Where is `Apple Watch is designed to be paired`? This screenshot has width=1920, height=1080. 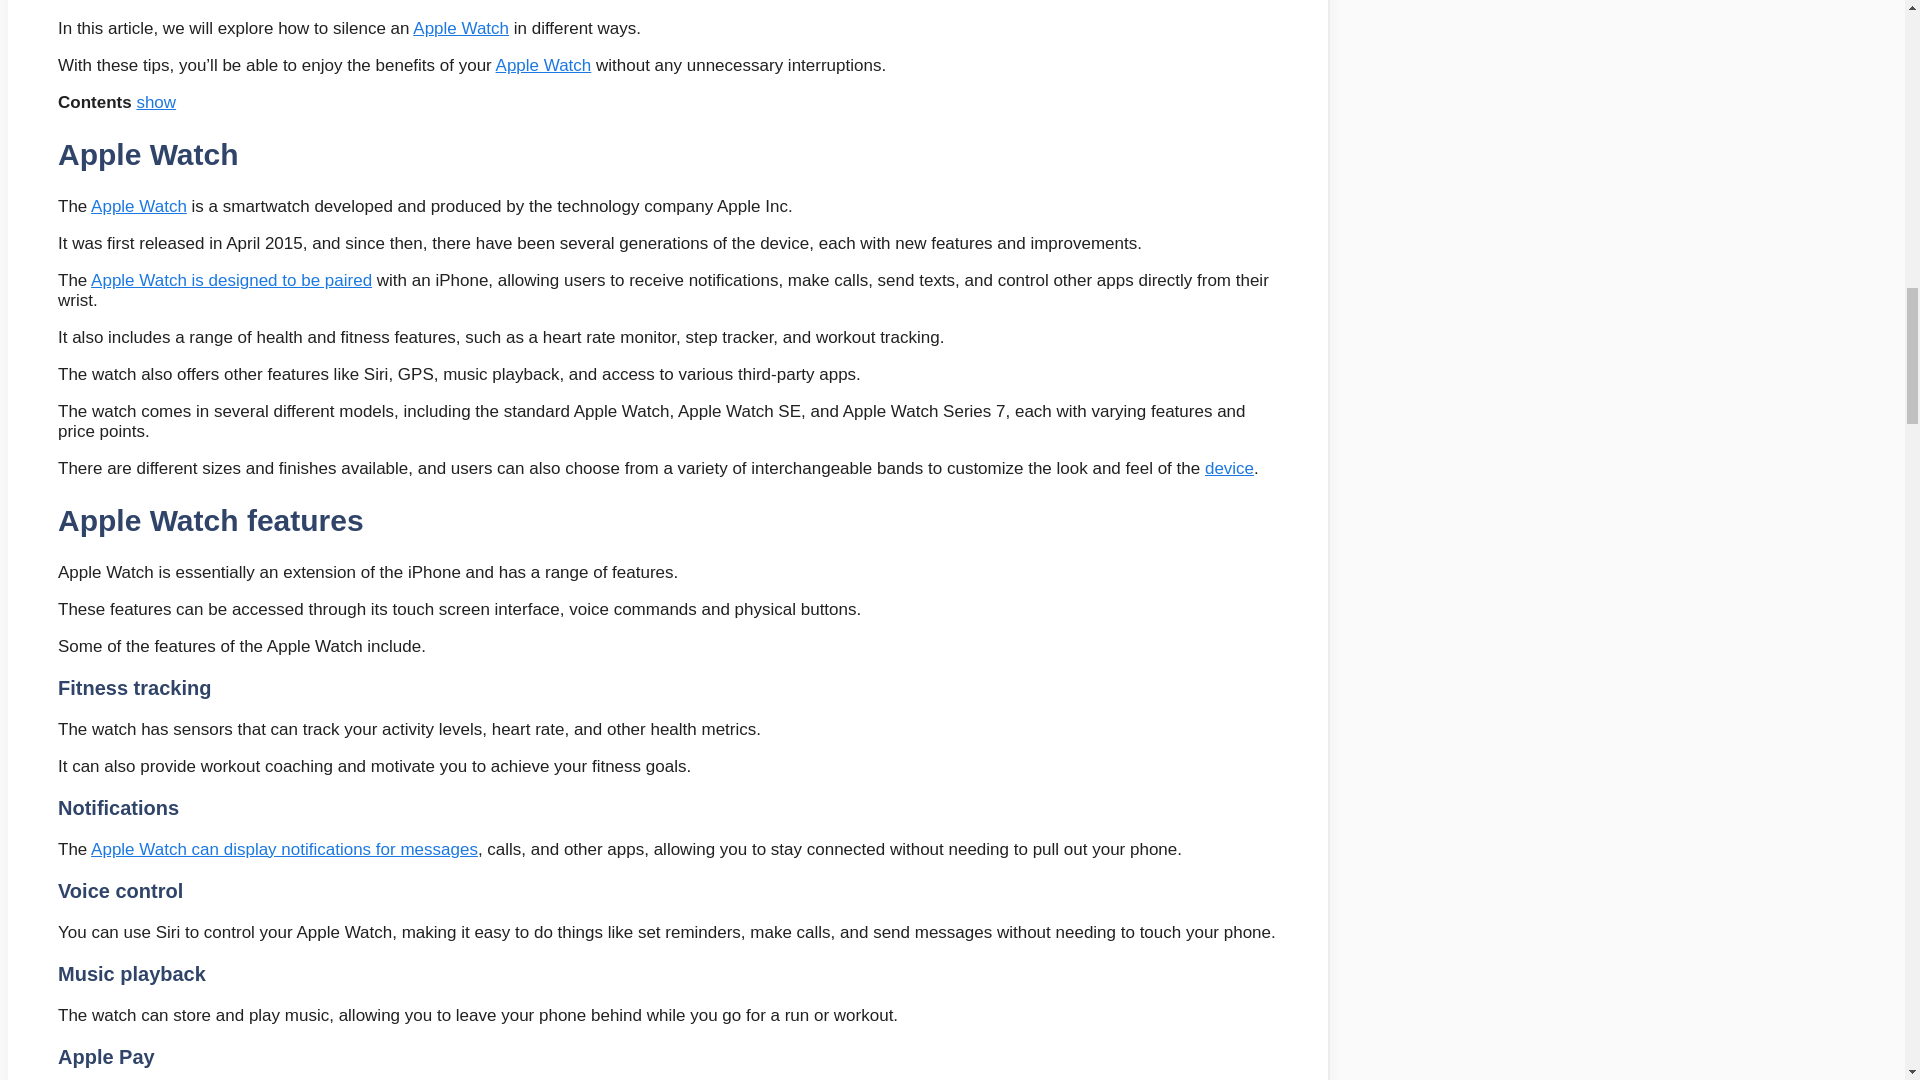
Apple Watch is designed to be paired is located at coordinates (231, 280).